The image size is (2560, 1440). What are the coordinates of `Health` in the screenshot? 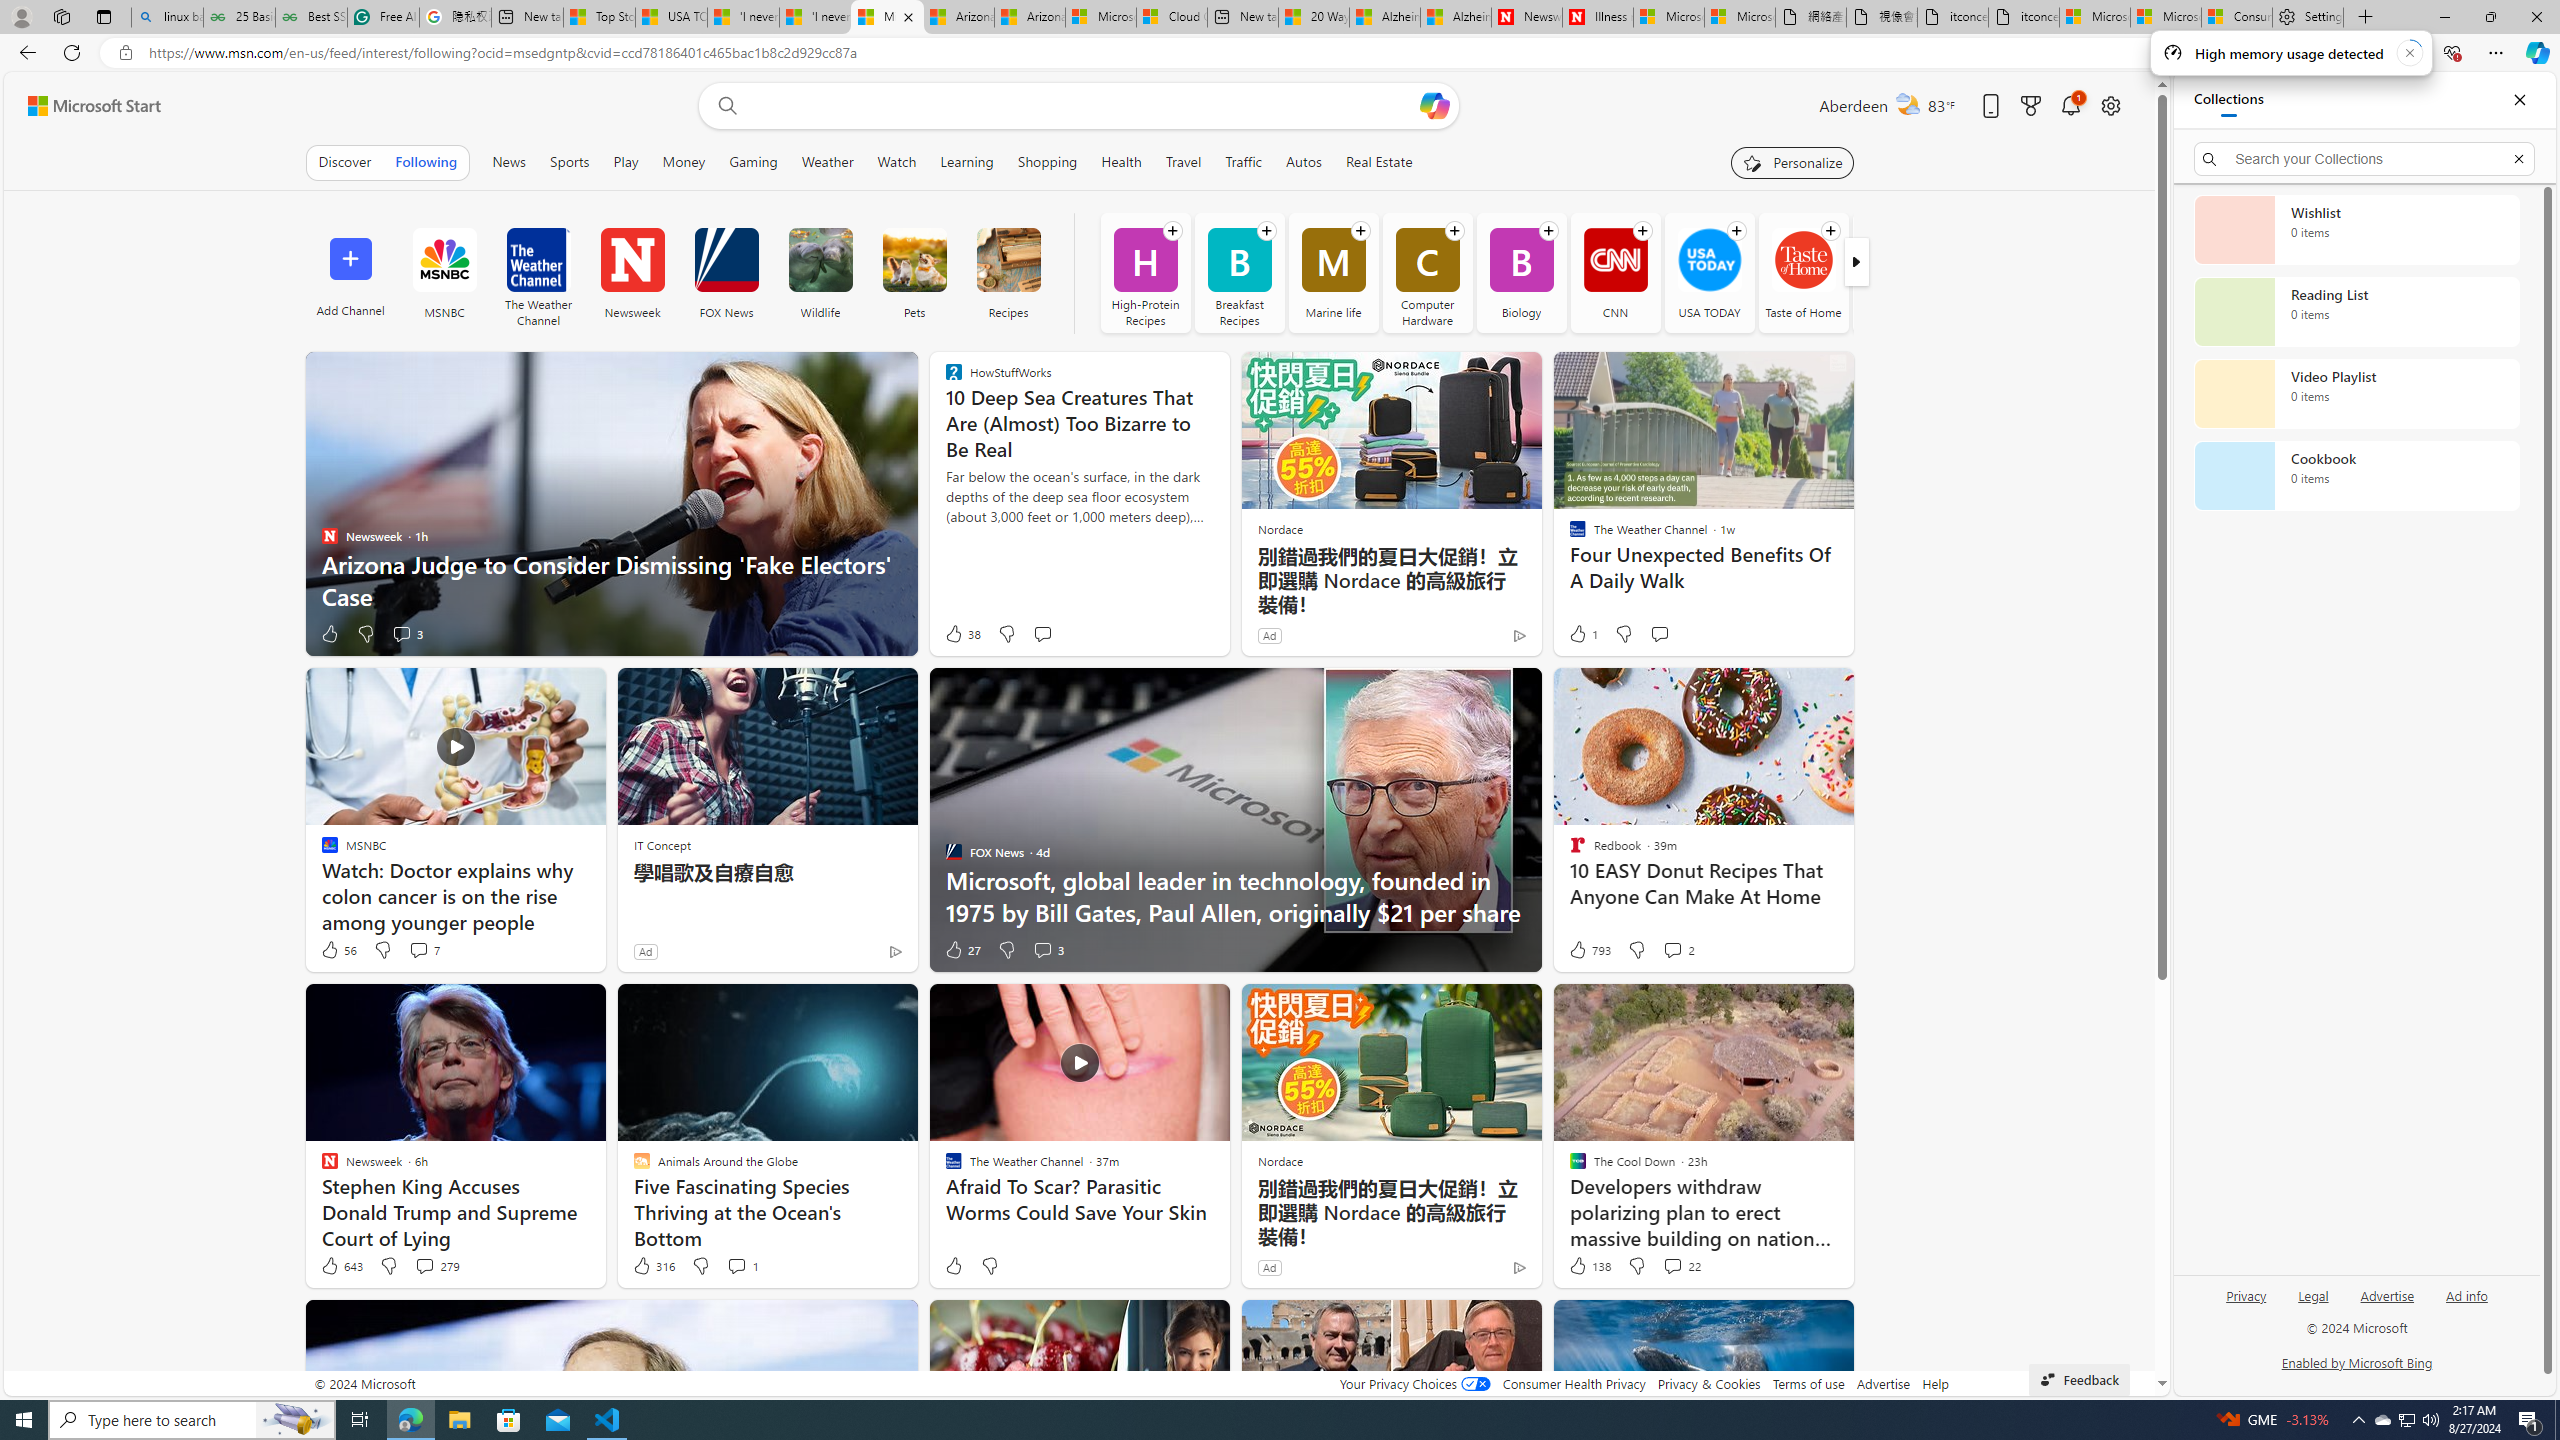 It's located at (1121, 162).